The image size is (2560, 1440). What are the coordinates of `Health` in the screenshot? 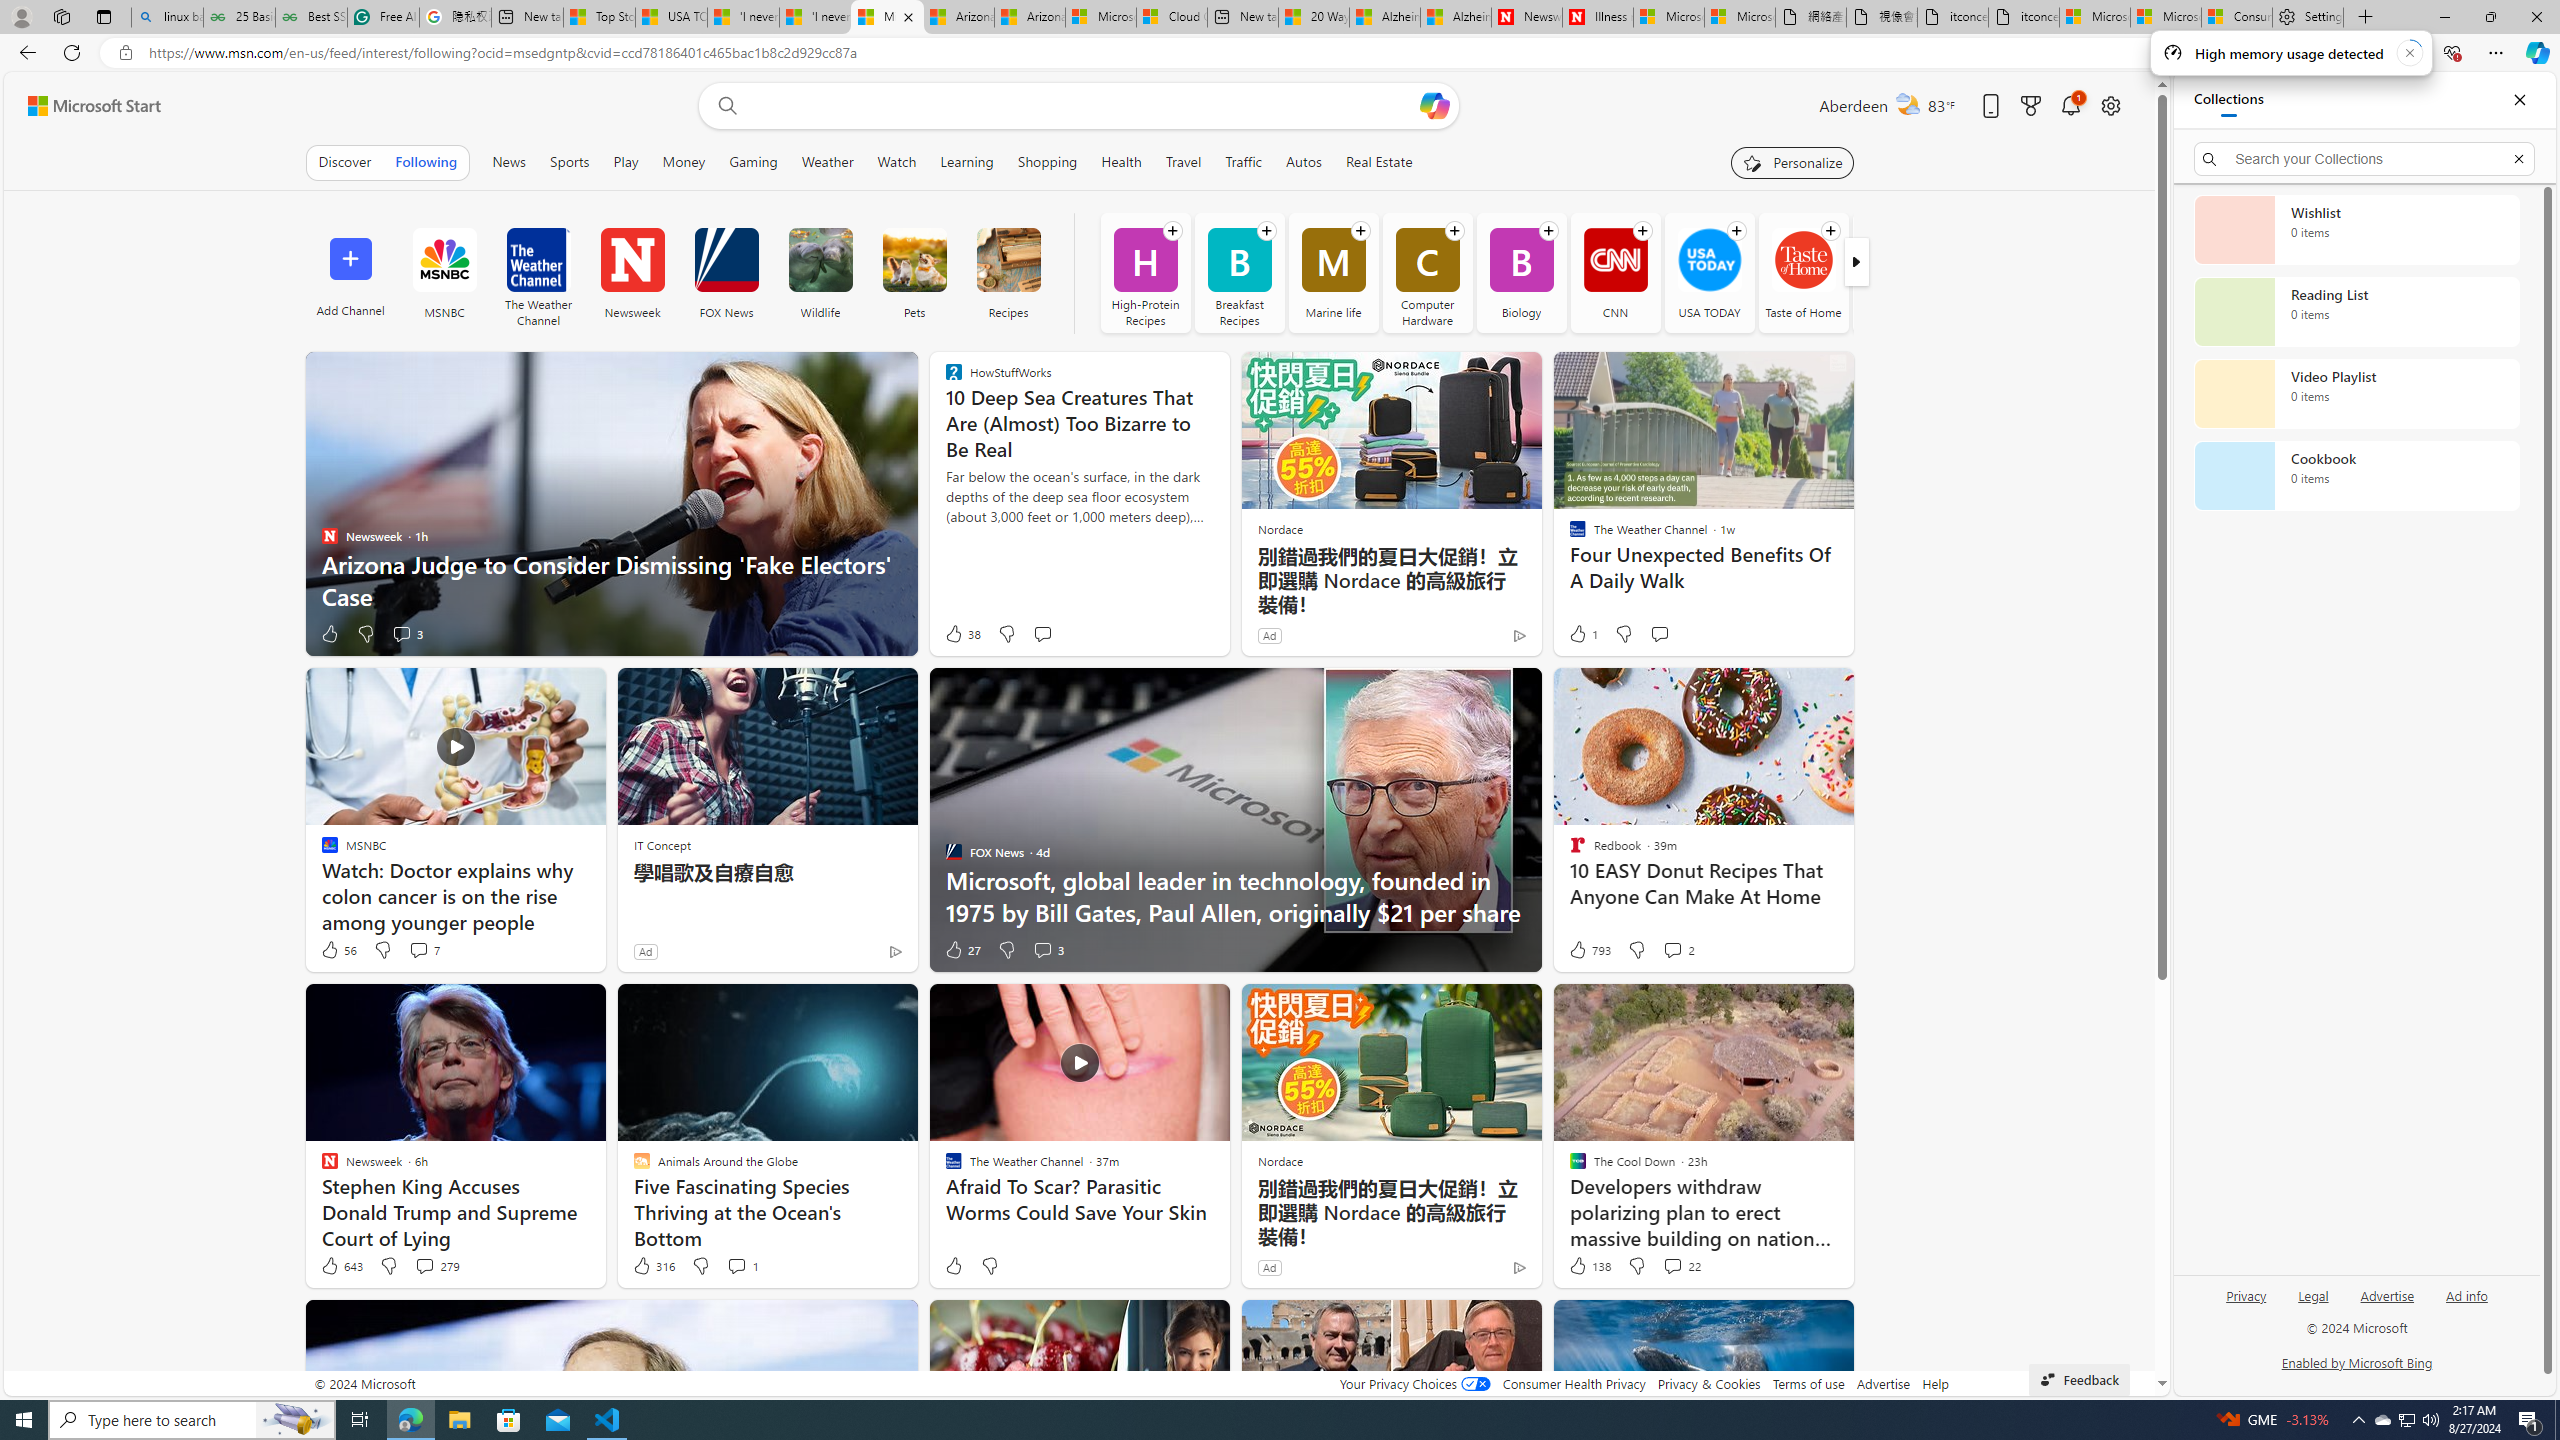 It's located at (1121, 162).